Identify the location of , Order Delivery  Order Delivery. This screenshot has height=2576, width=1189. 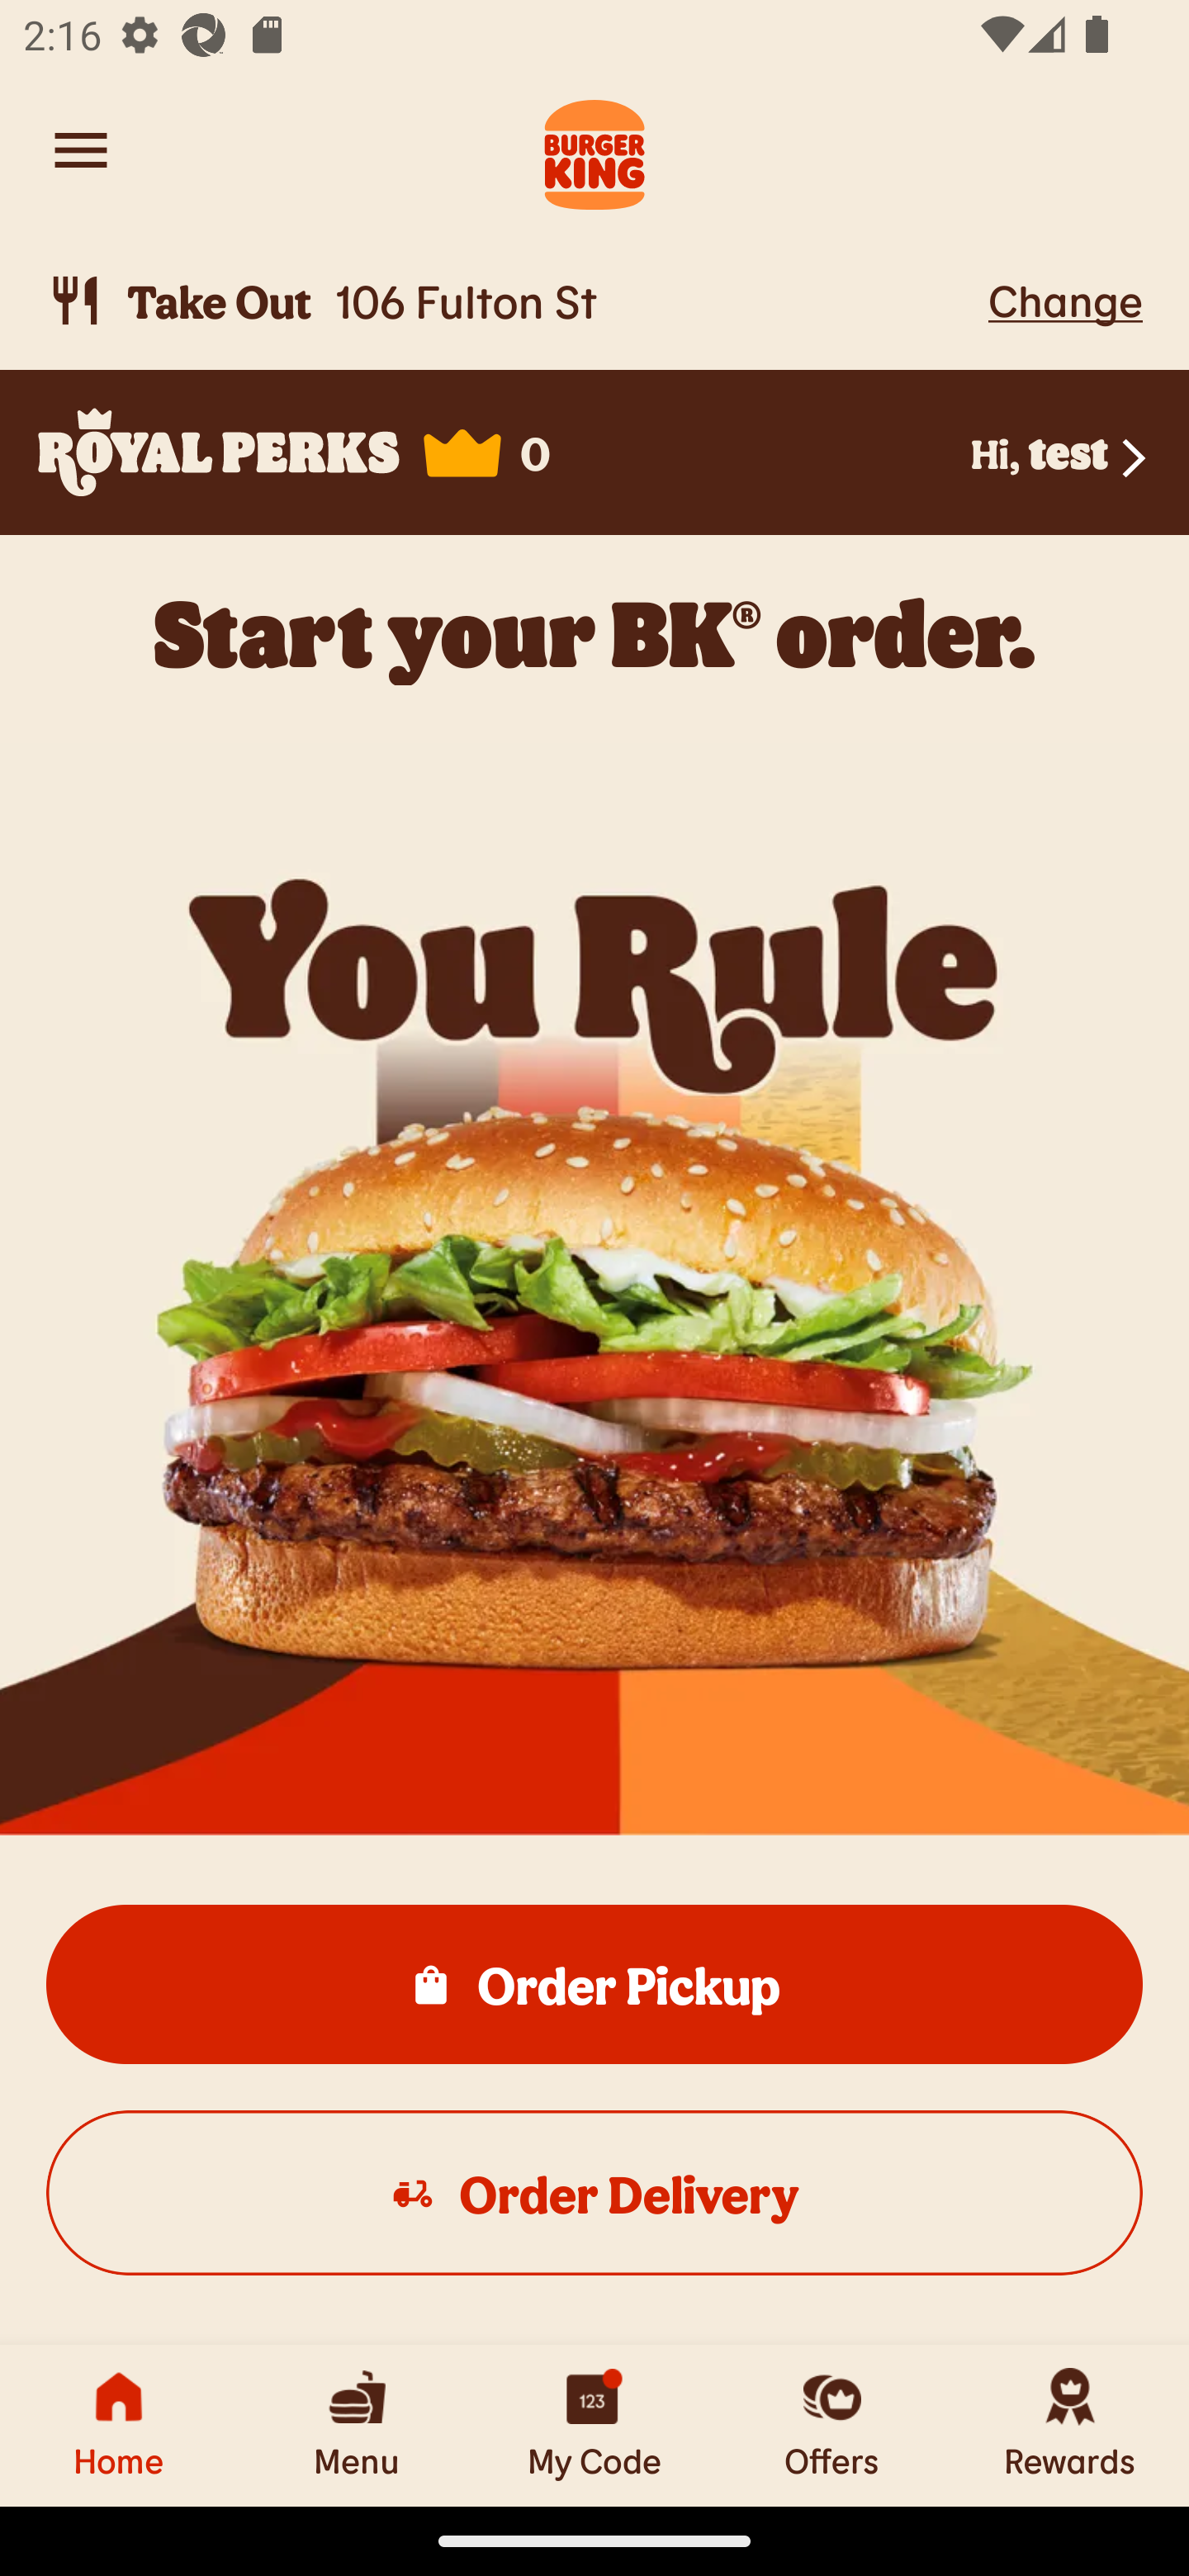
(594, 2191).